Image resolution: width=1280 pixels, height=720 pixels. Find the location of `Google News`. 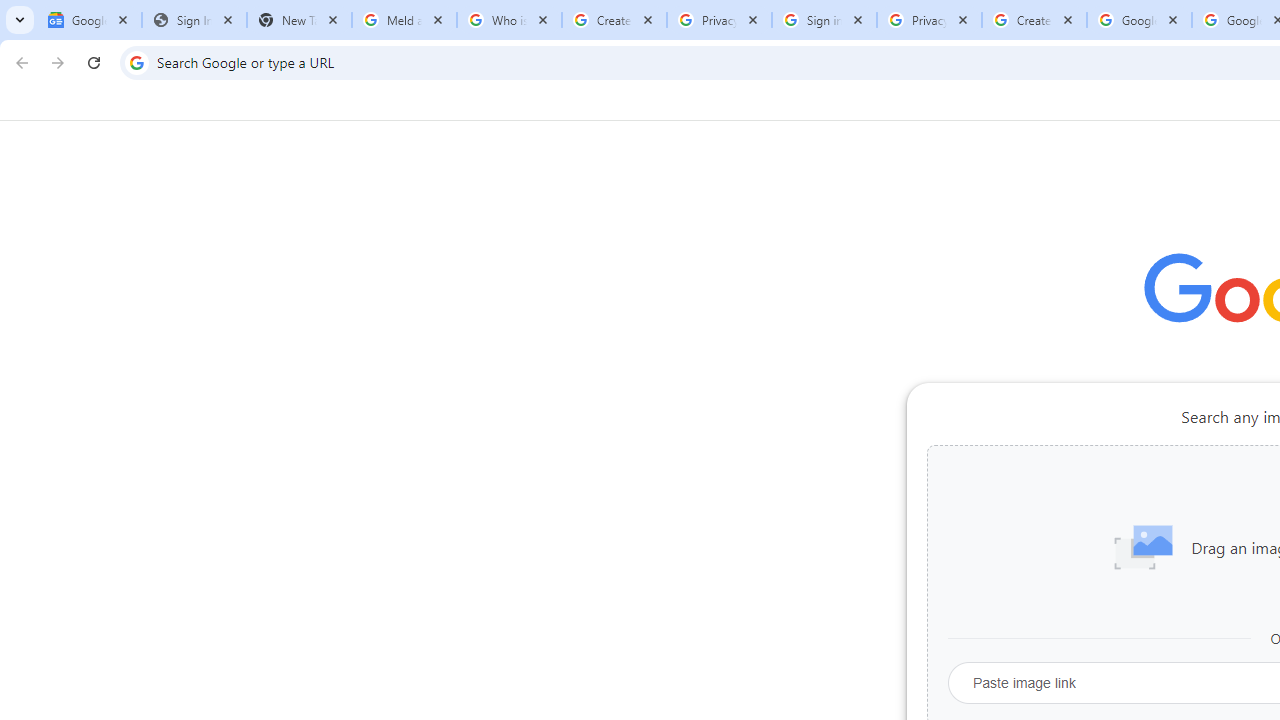

Google News is located at coordinates (90, 20).